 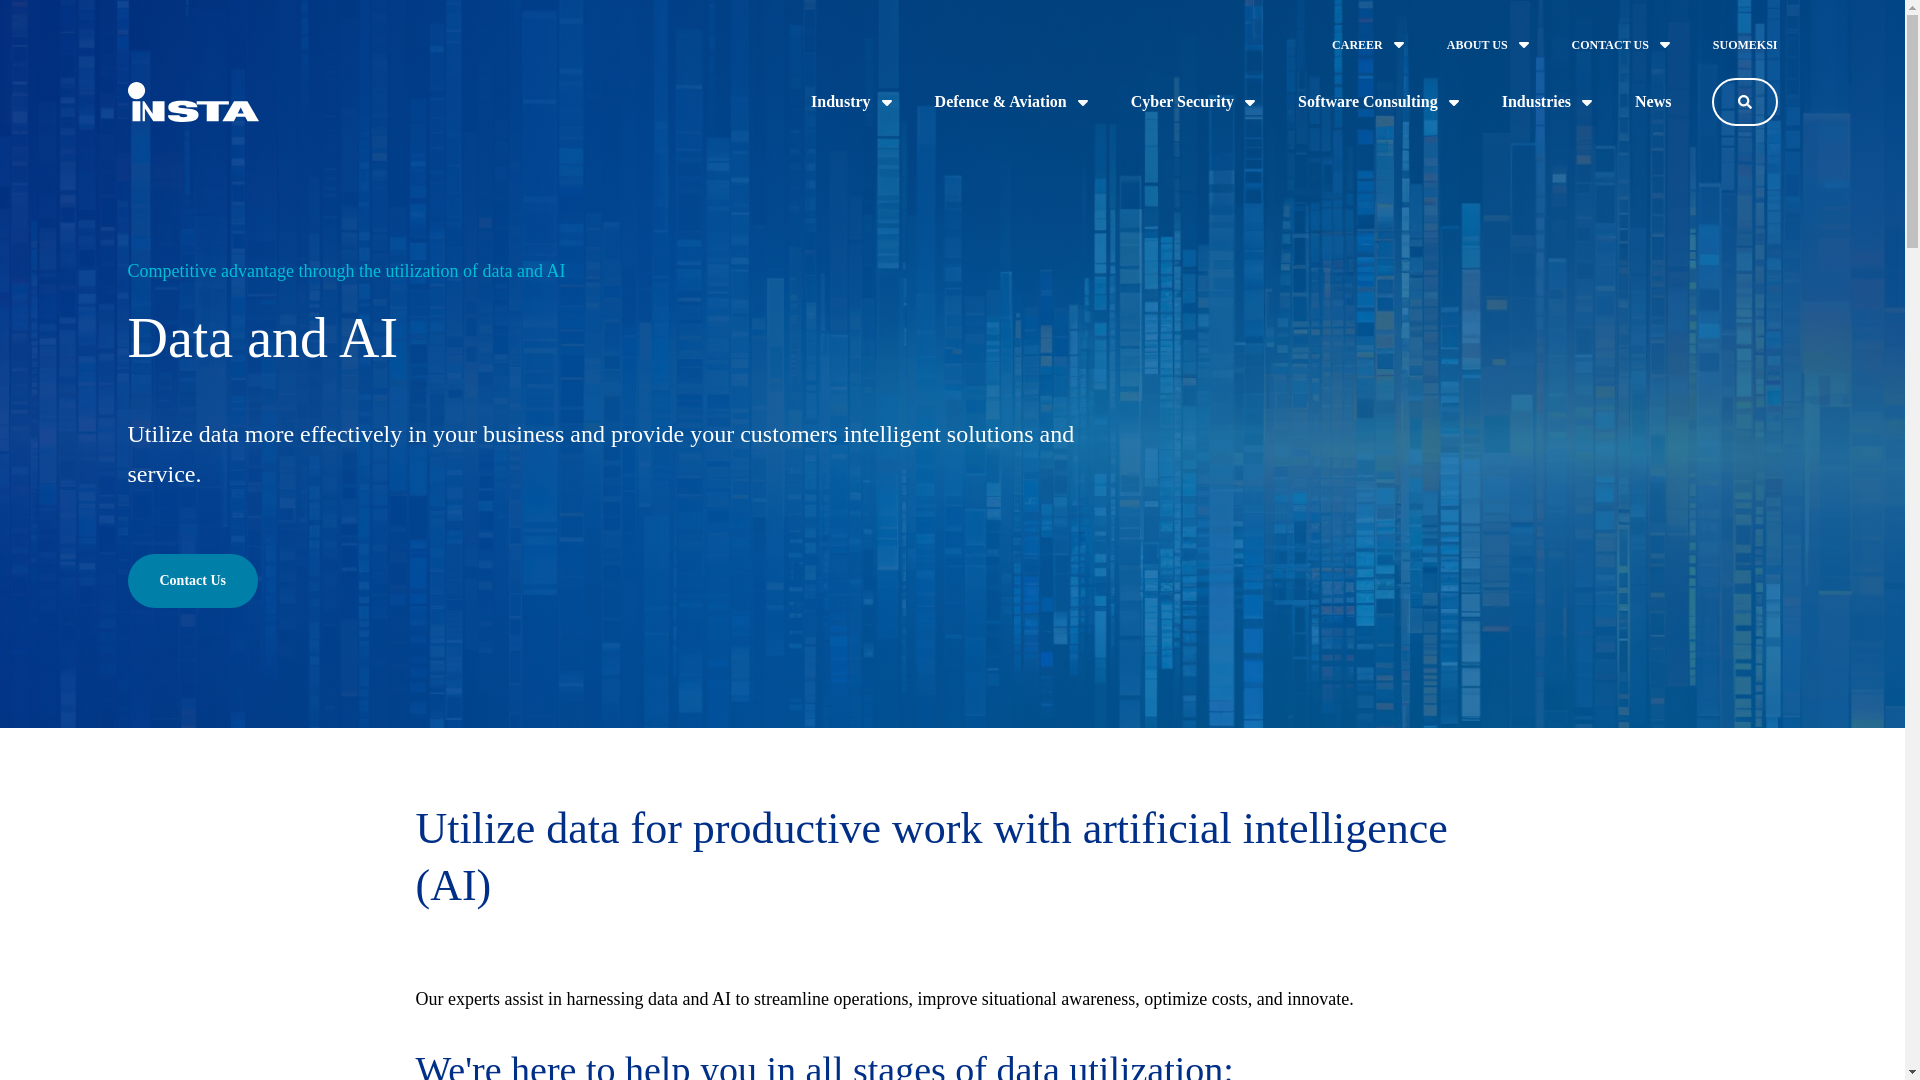 What do you see at coordinates (1744, 44) in the screenshot?
I see `SUOMEKSI` at bounding box center [1744, 44].